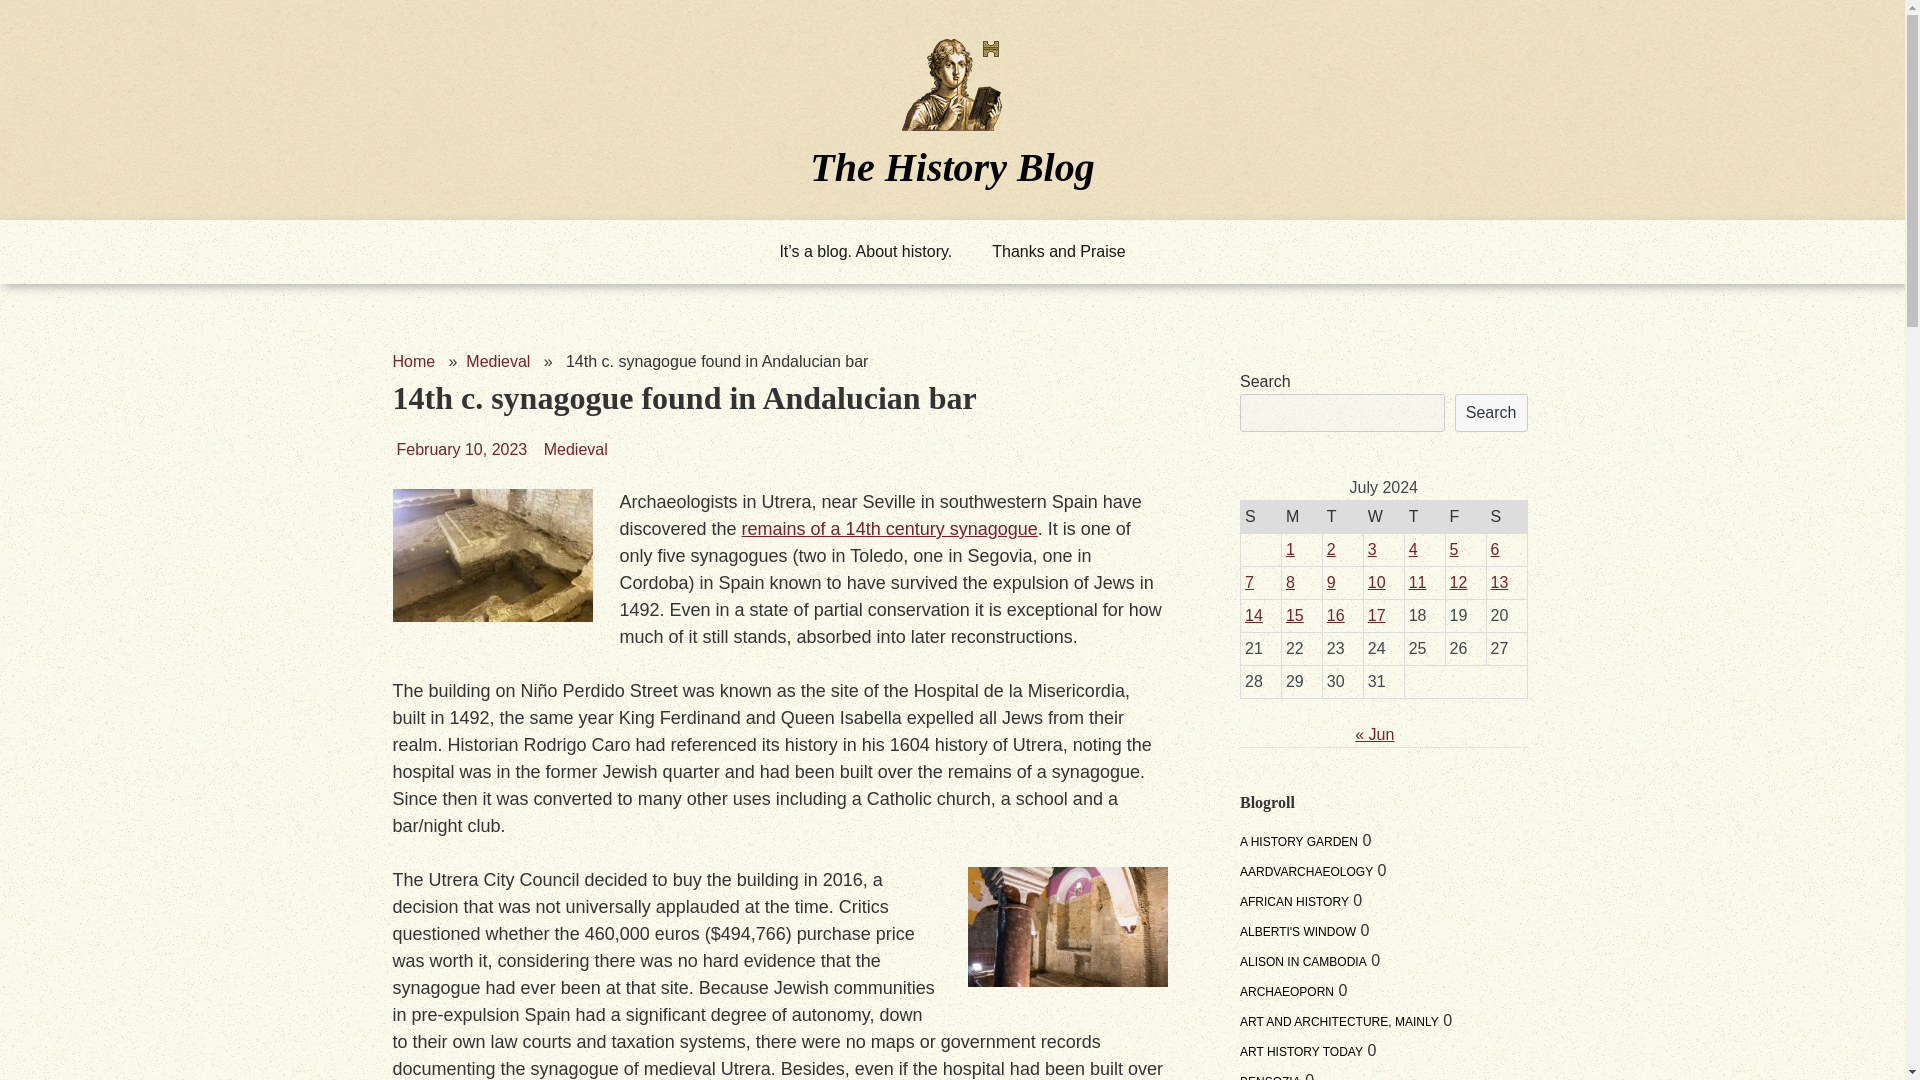  I want to click on 14, so click(1254, 615).